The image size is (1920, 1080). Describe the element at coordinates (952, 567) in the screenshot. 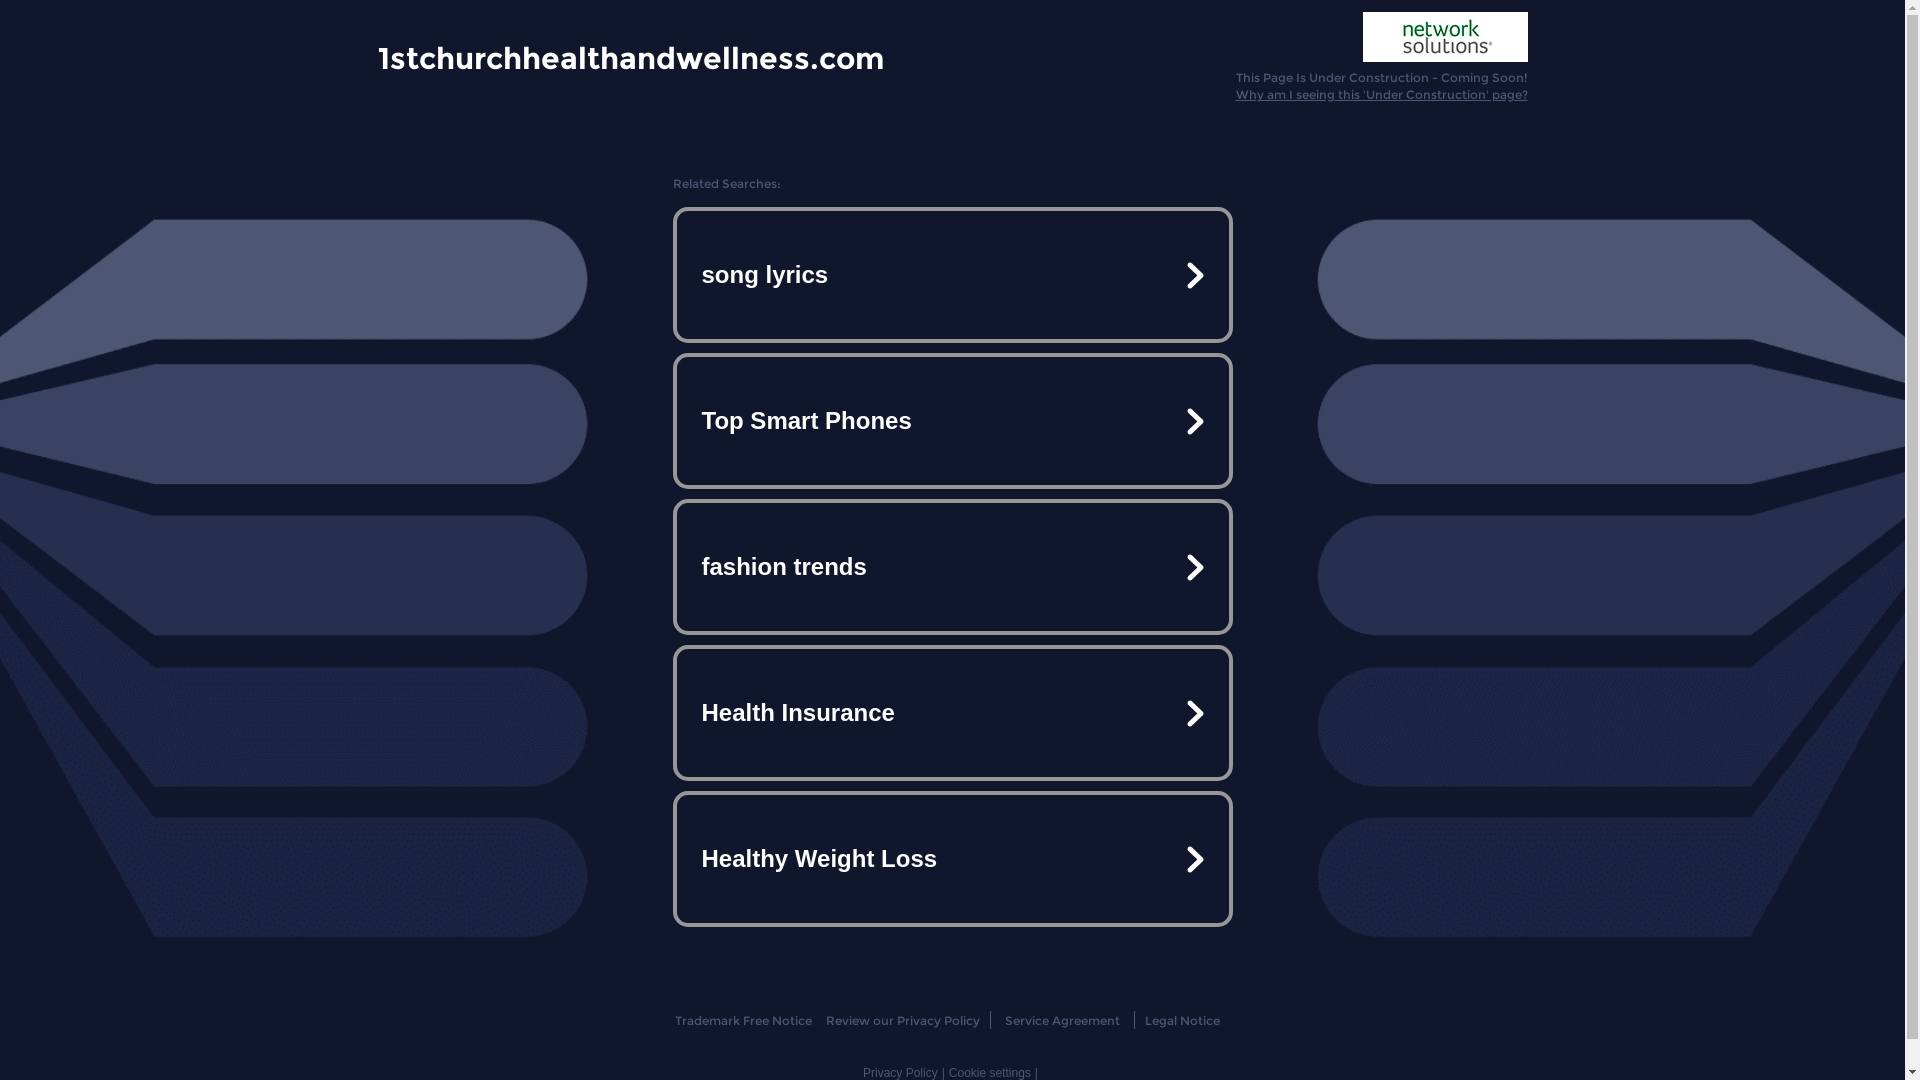

I see `fashion trends` at that location.